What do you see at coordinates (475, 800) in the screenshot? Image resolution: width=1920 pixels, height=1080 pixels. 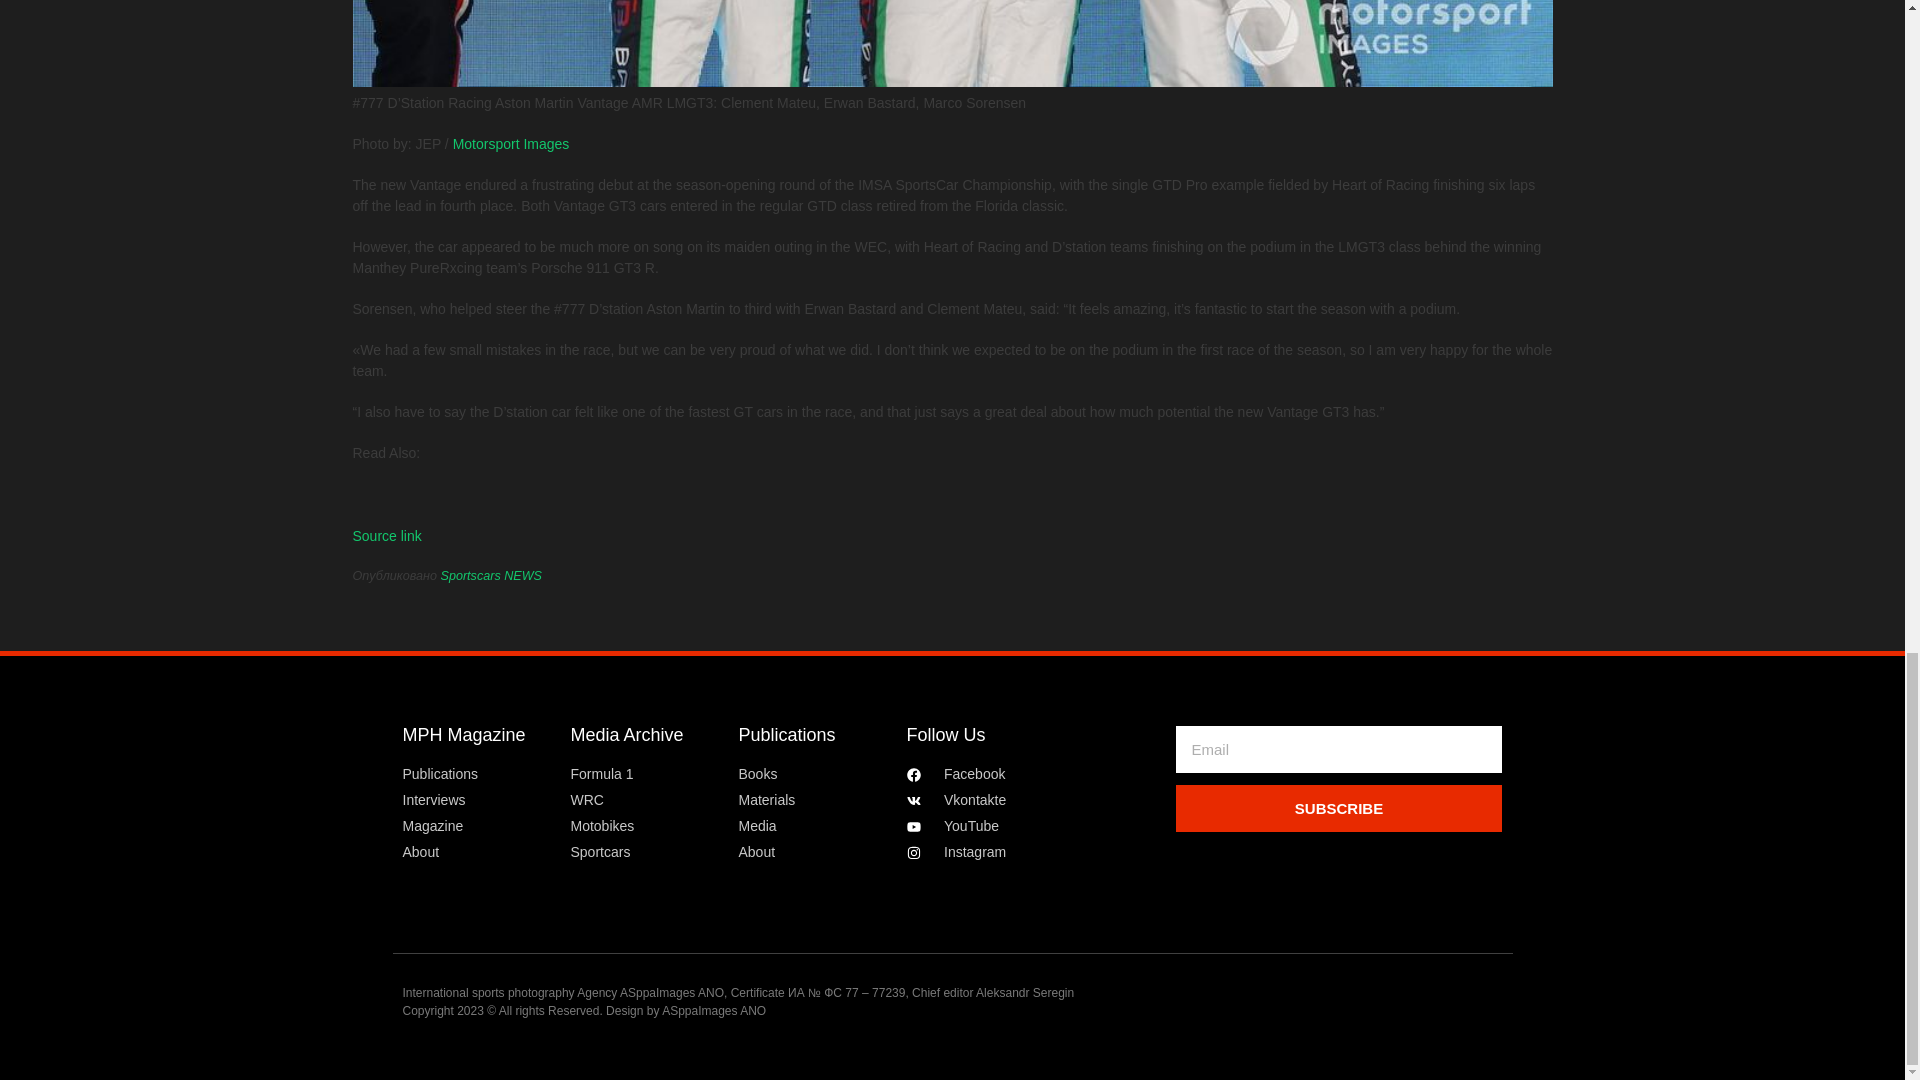 I see `Interviews` at bounding box center [475, 800].